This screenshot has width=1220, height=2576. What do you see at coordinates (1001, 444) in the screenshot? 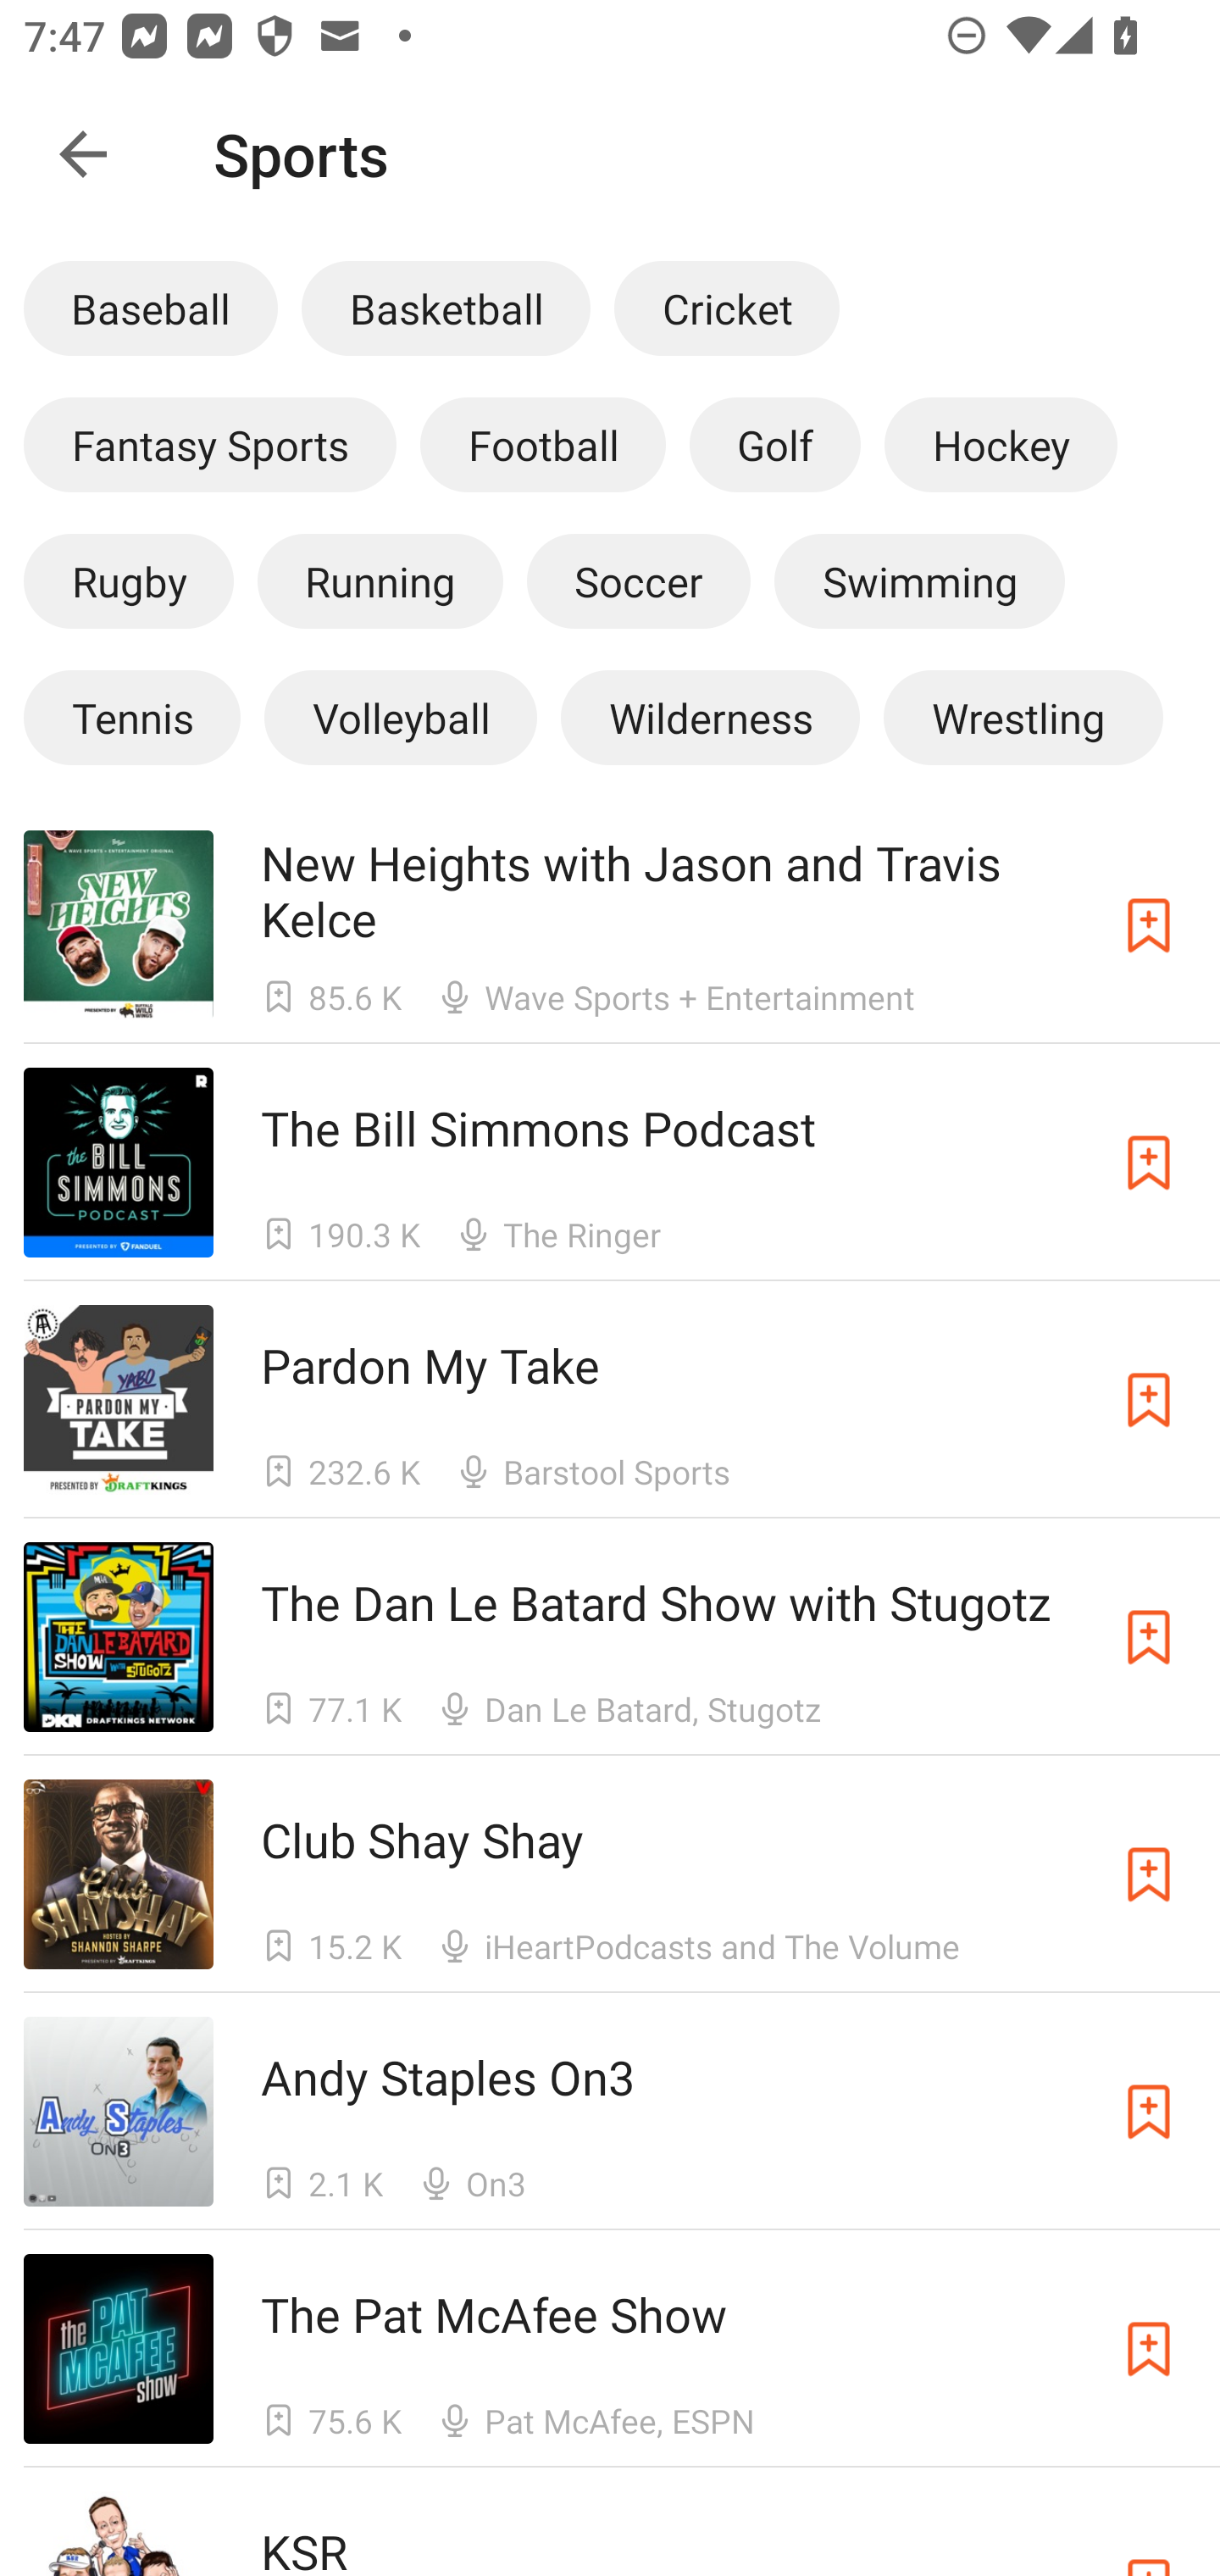
I see `Hockey` at bounding box center [1001, 444].